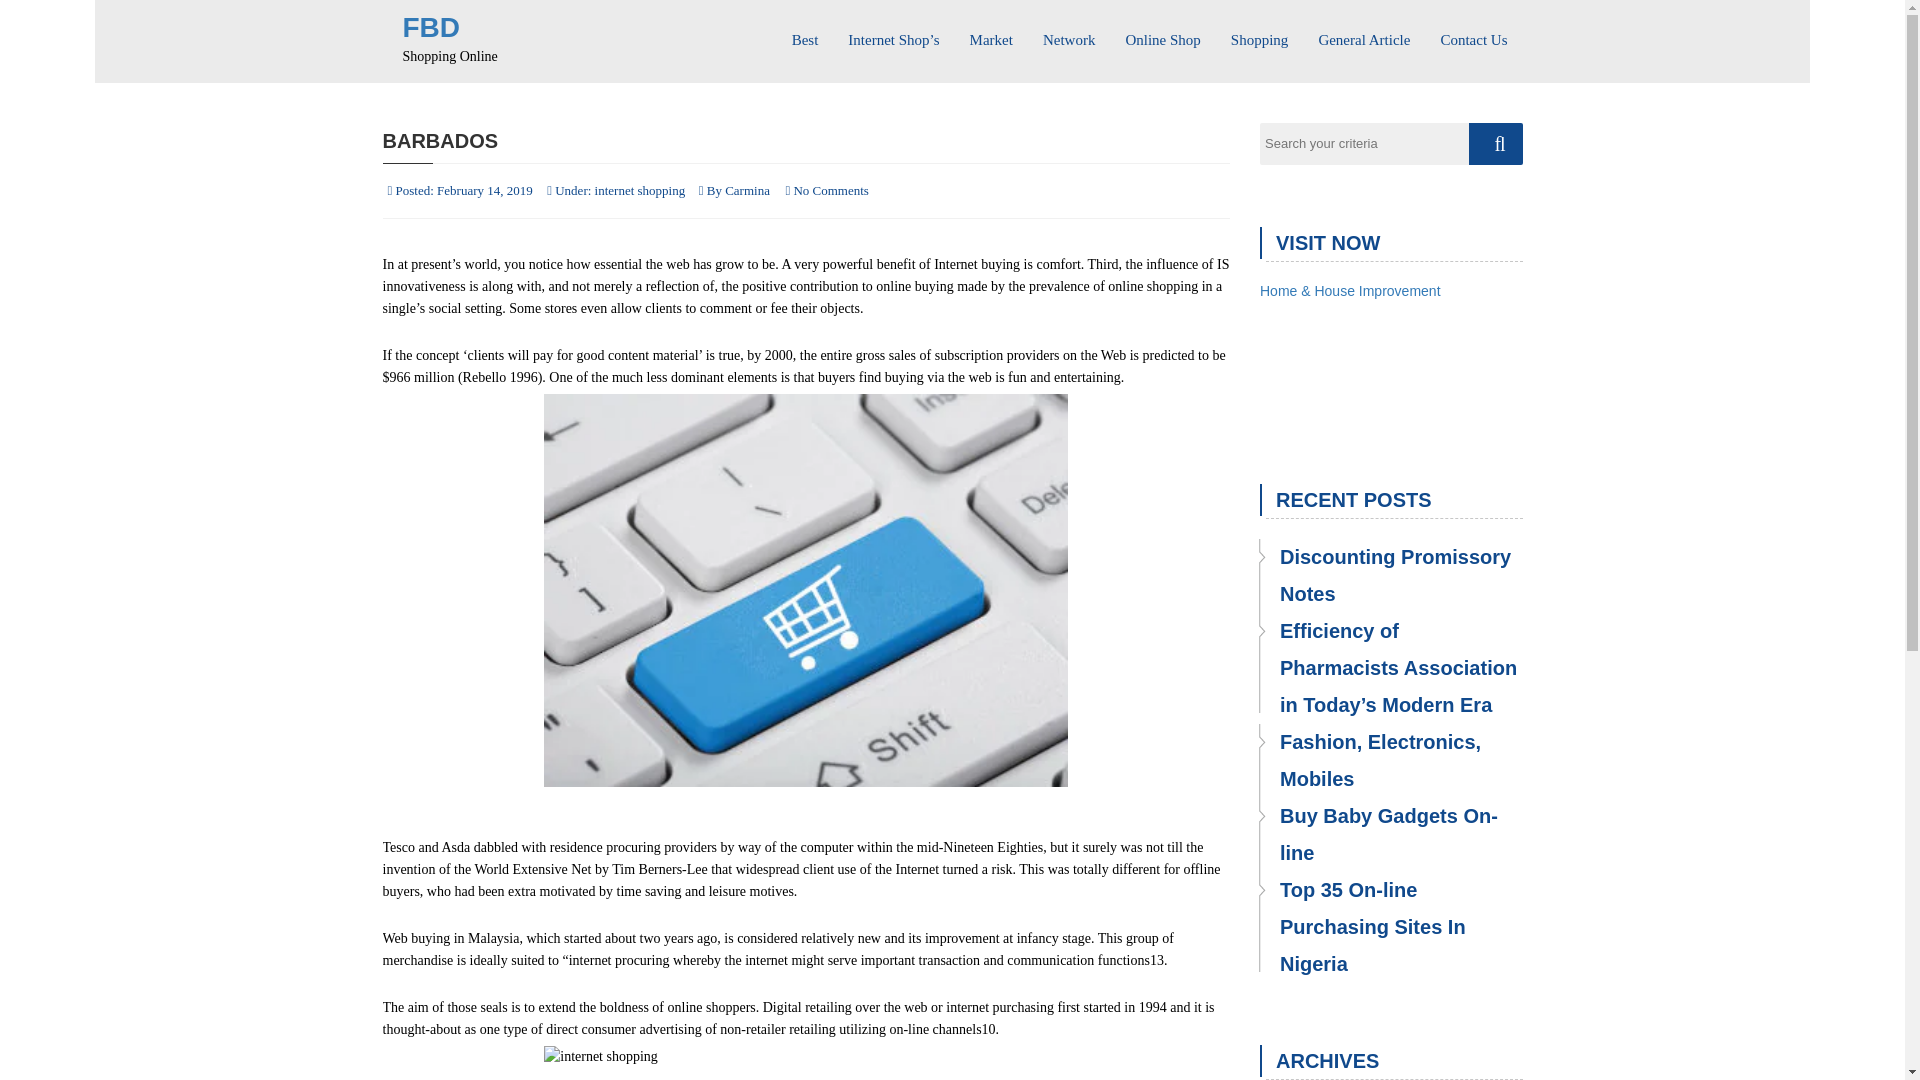  I want to click on Carmina, so click(748, 190).